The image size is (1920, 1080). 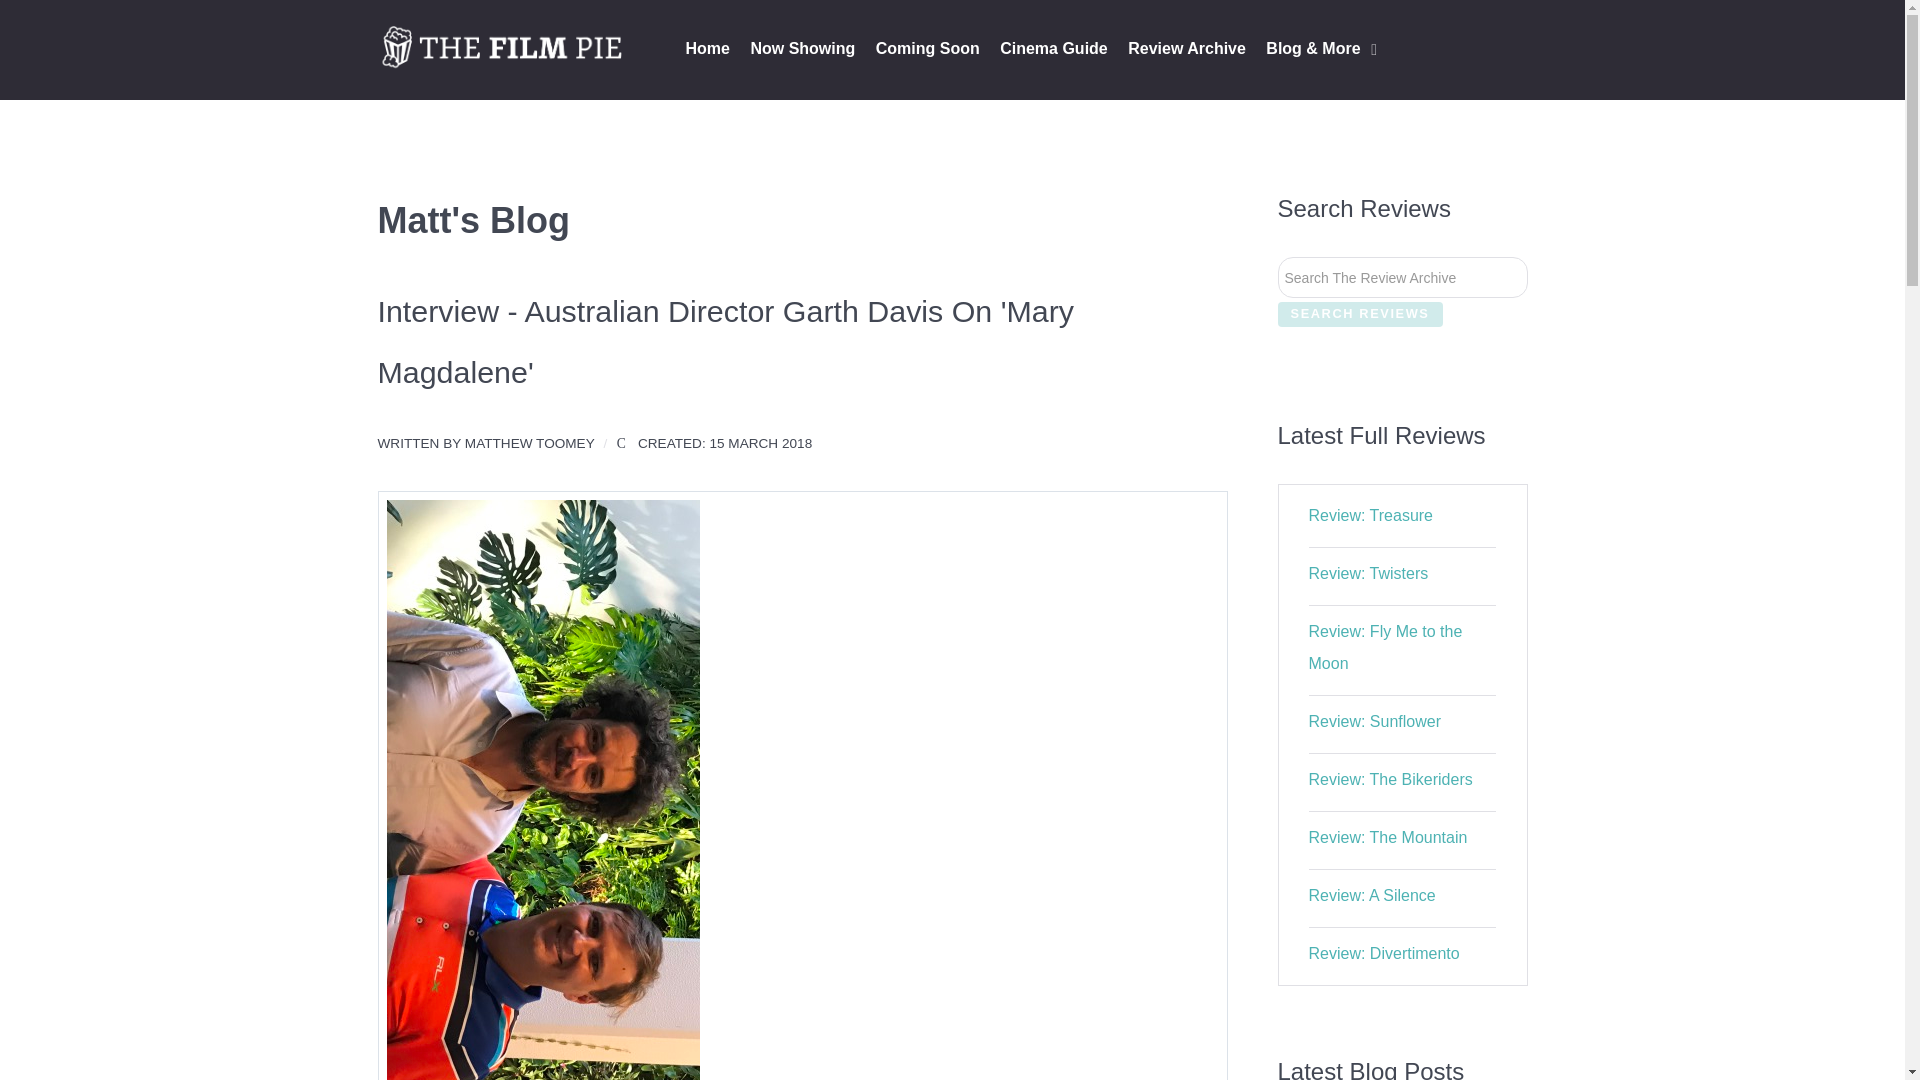 I want to click on Now Showing, so click(x=802, y=50).